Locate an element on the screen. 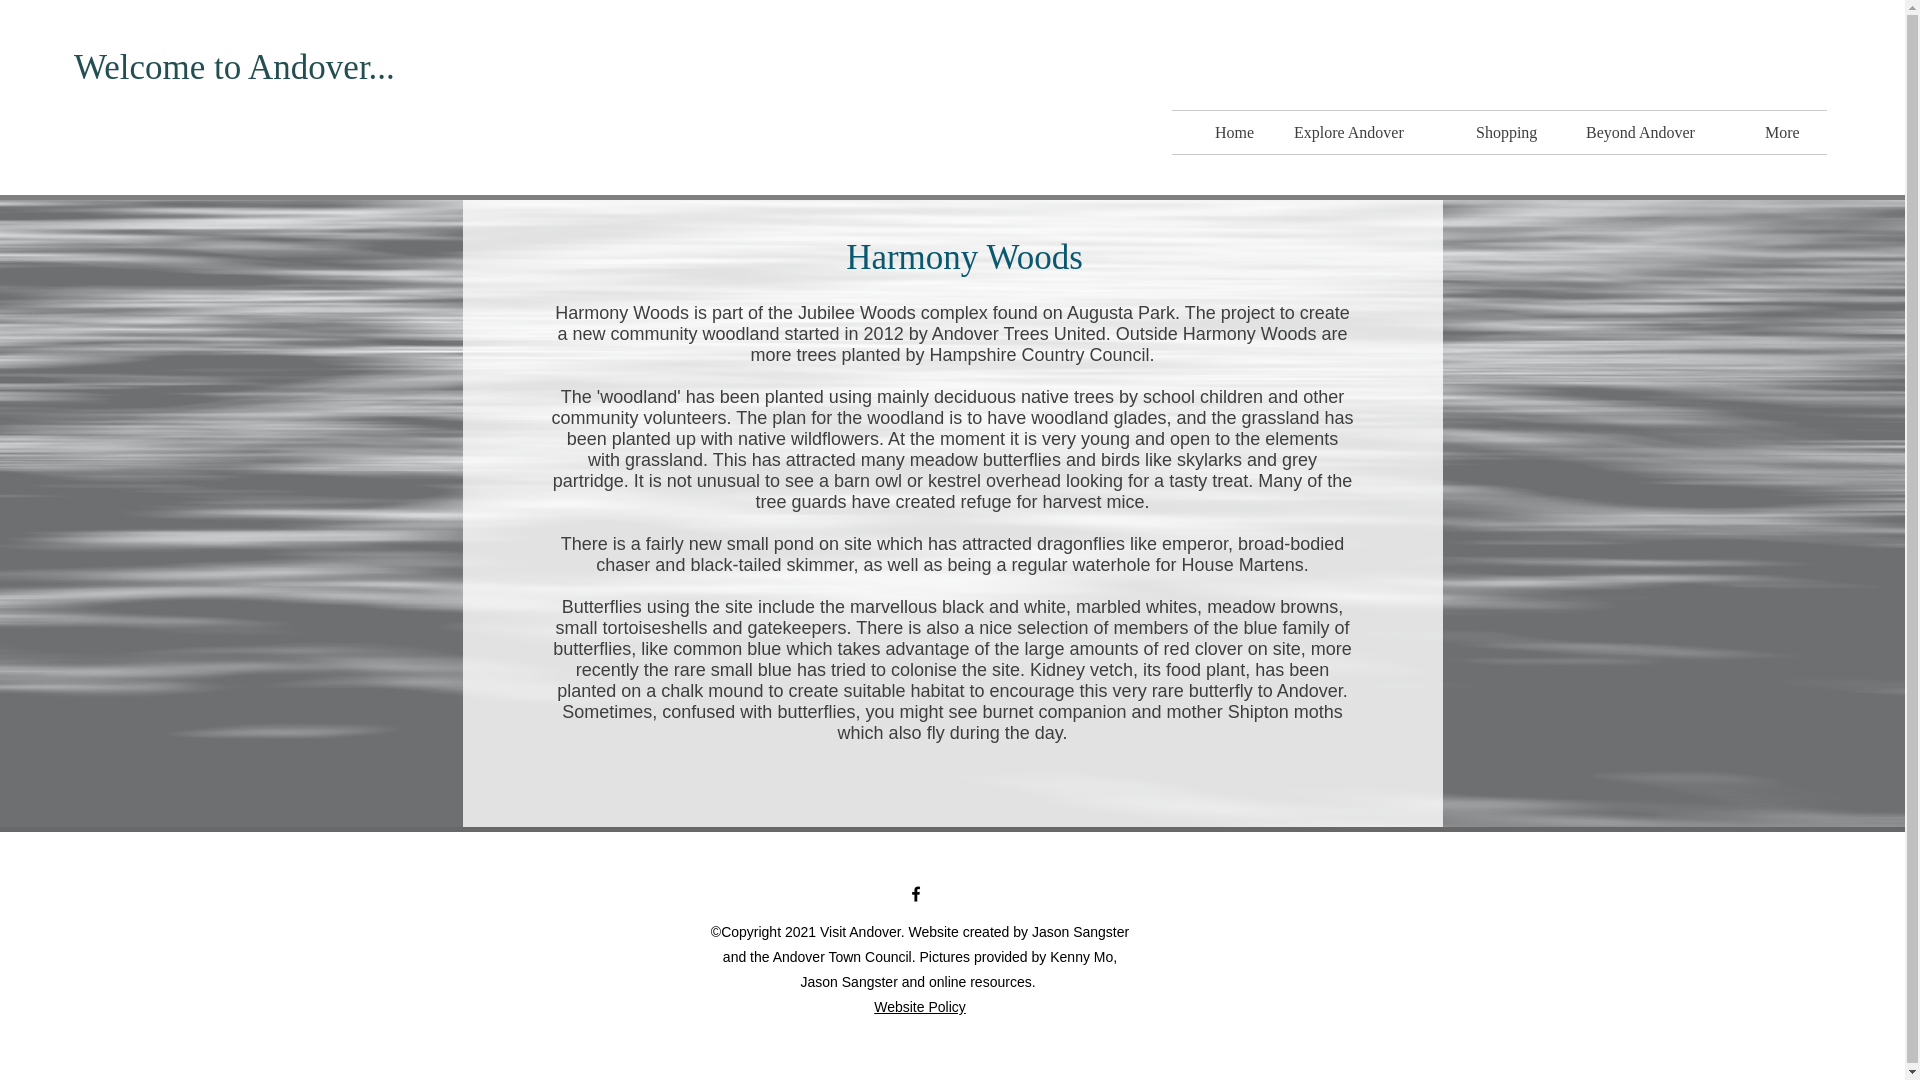 The image size is (1920, 1080). Website Policy is located at coordinates (919, 1007).